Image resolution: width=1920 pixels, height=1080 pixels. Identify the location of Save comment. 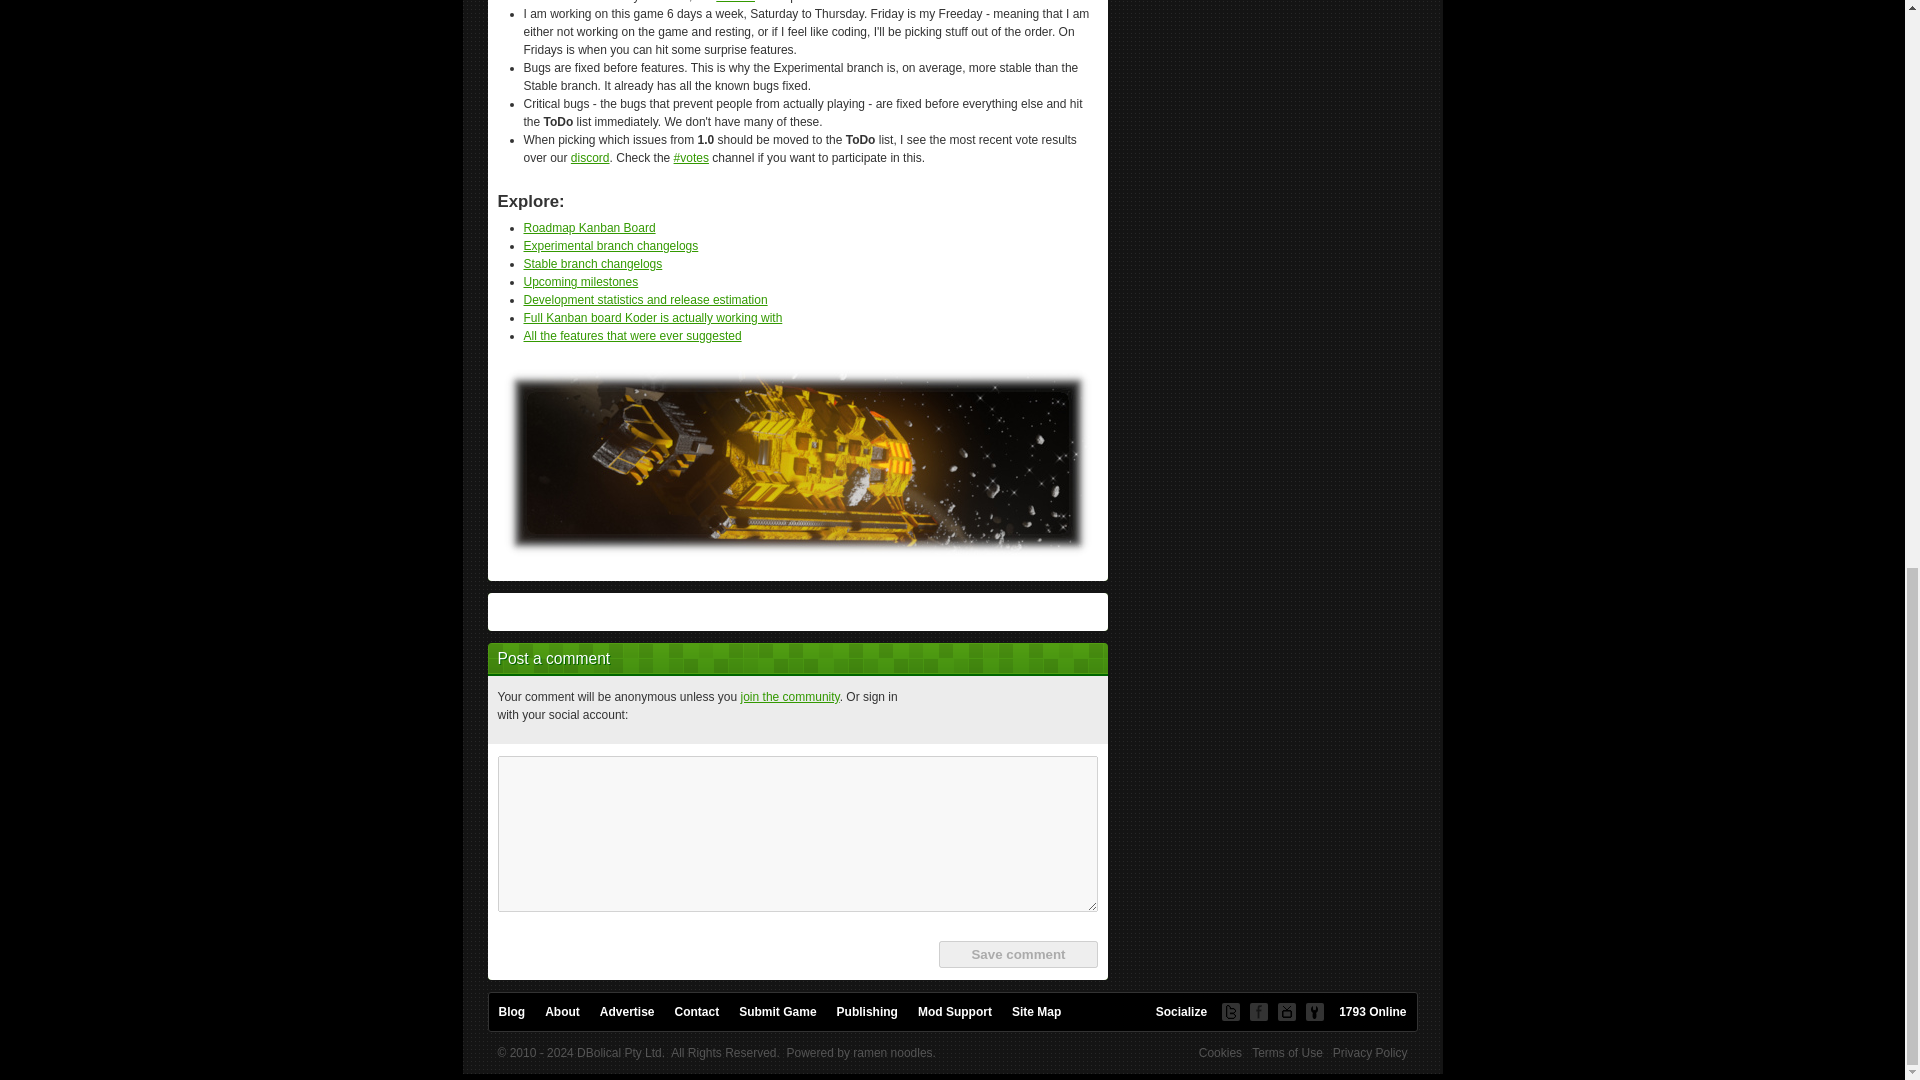
(1017, 954).